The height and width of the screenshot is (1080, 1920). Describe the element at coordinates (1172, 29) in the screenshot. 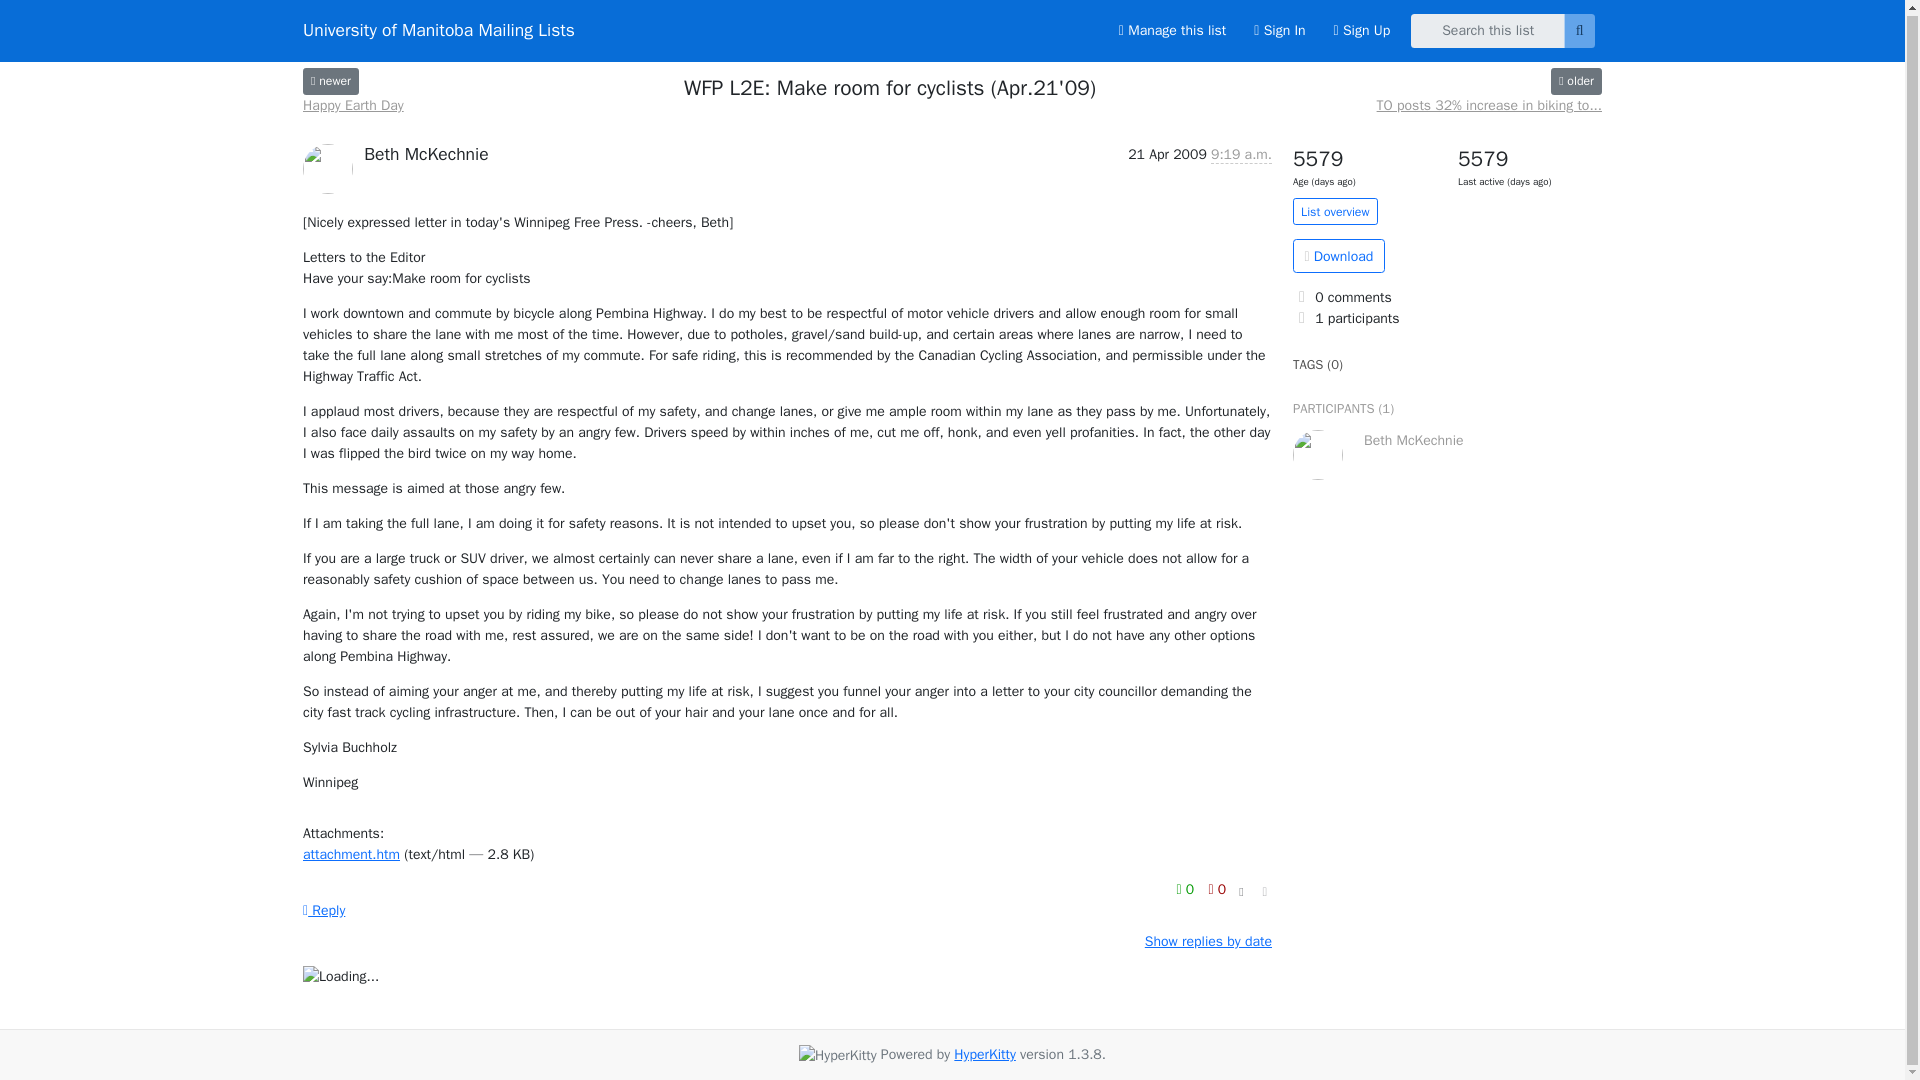

I see `Manage this list` at that location.